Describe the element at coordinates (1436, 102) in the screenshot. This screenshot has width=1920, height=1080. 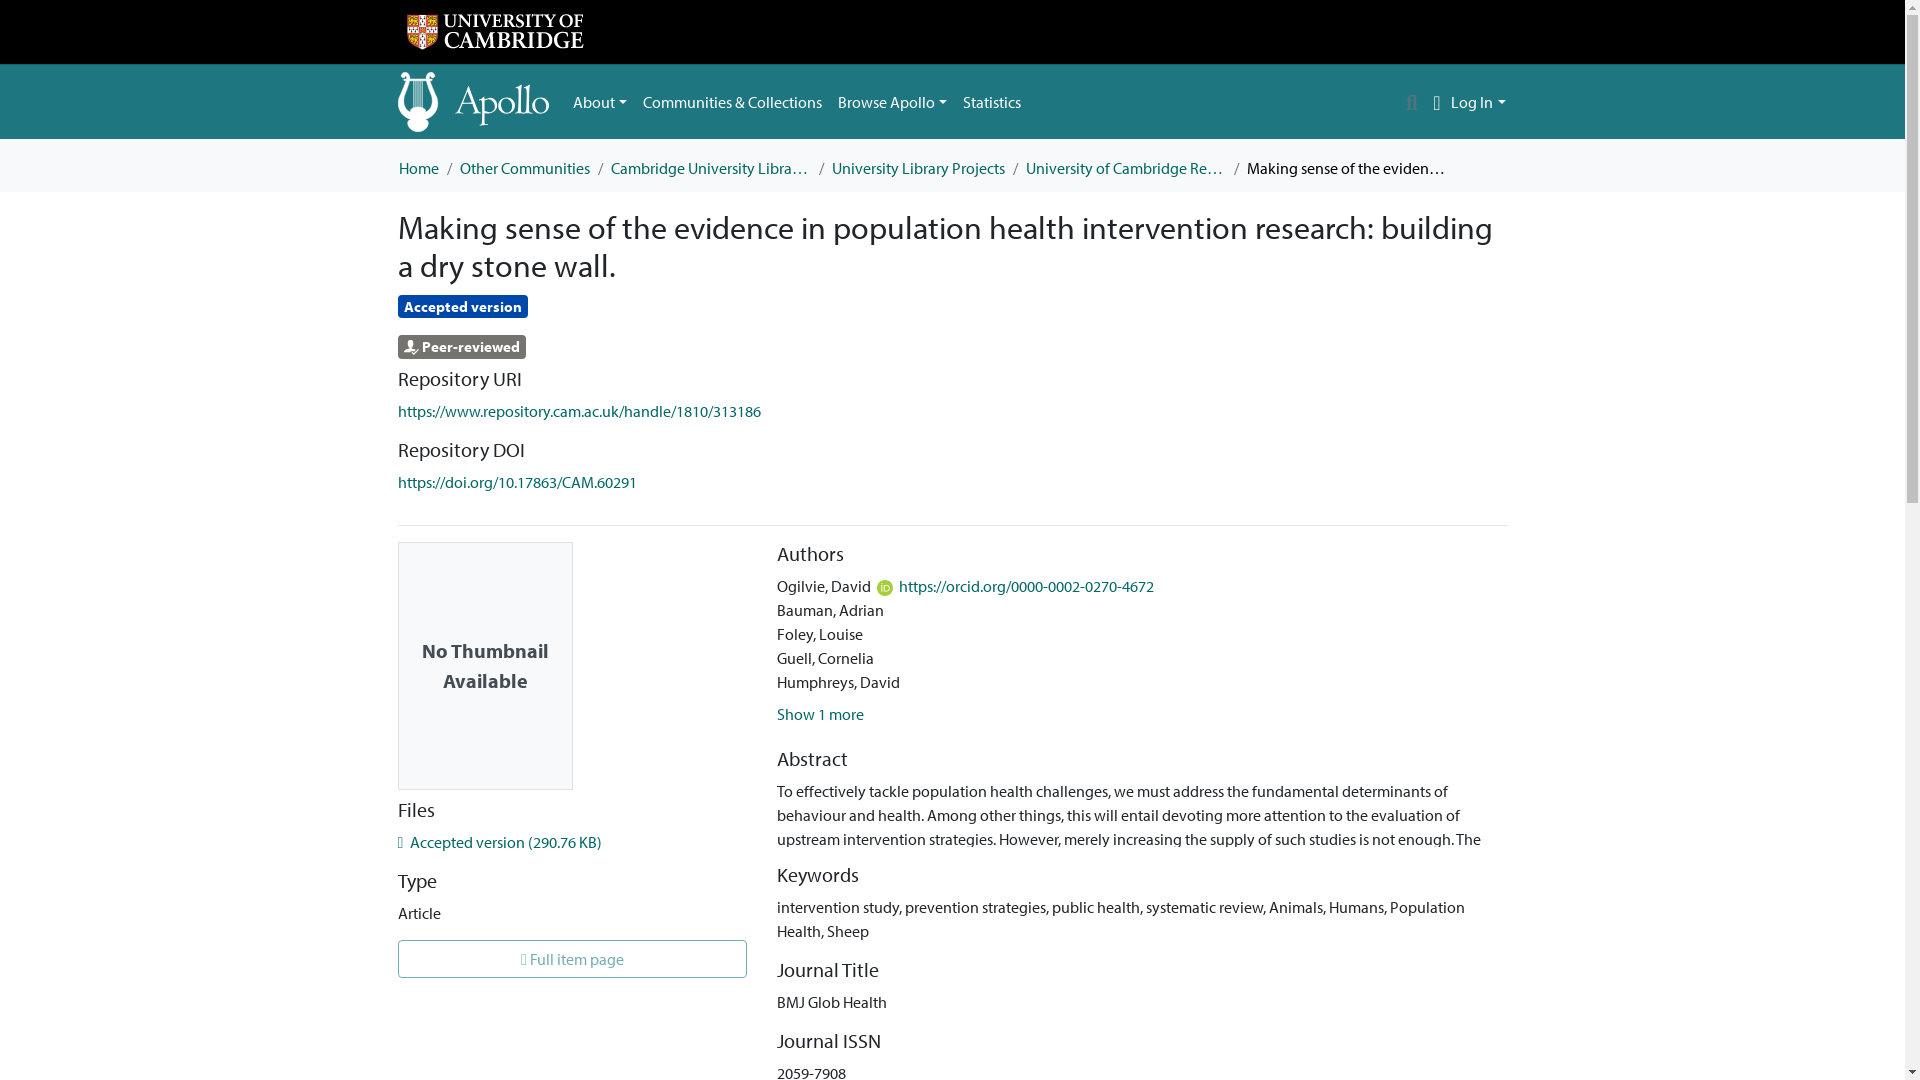
I see `Language switch` at that location.